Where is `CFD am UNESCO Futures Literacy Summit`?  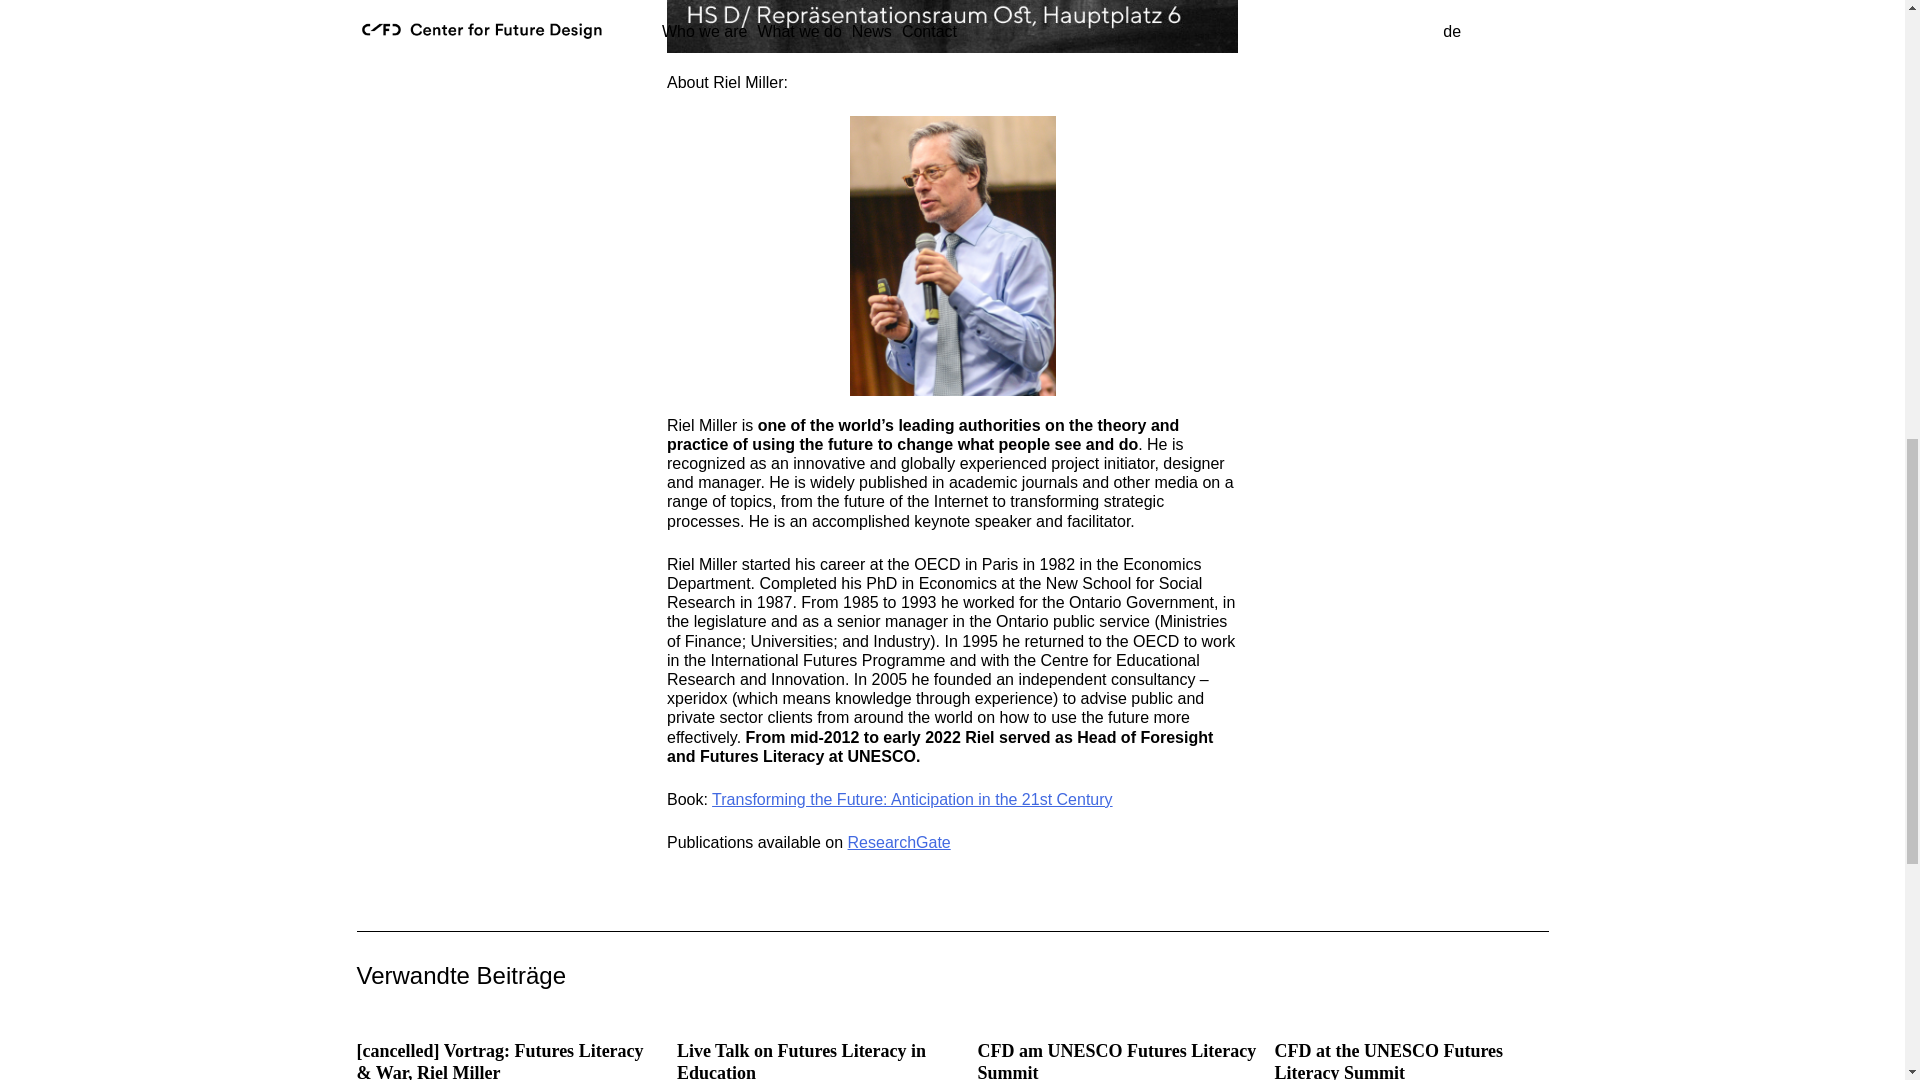
CFD am UNESCO Futures Literacy Summit is located at coordinates (1117, 1060).